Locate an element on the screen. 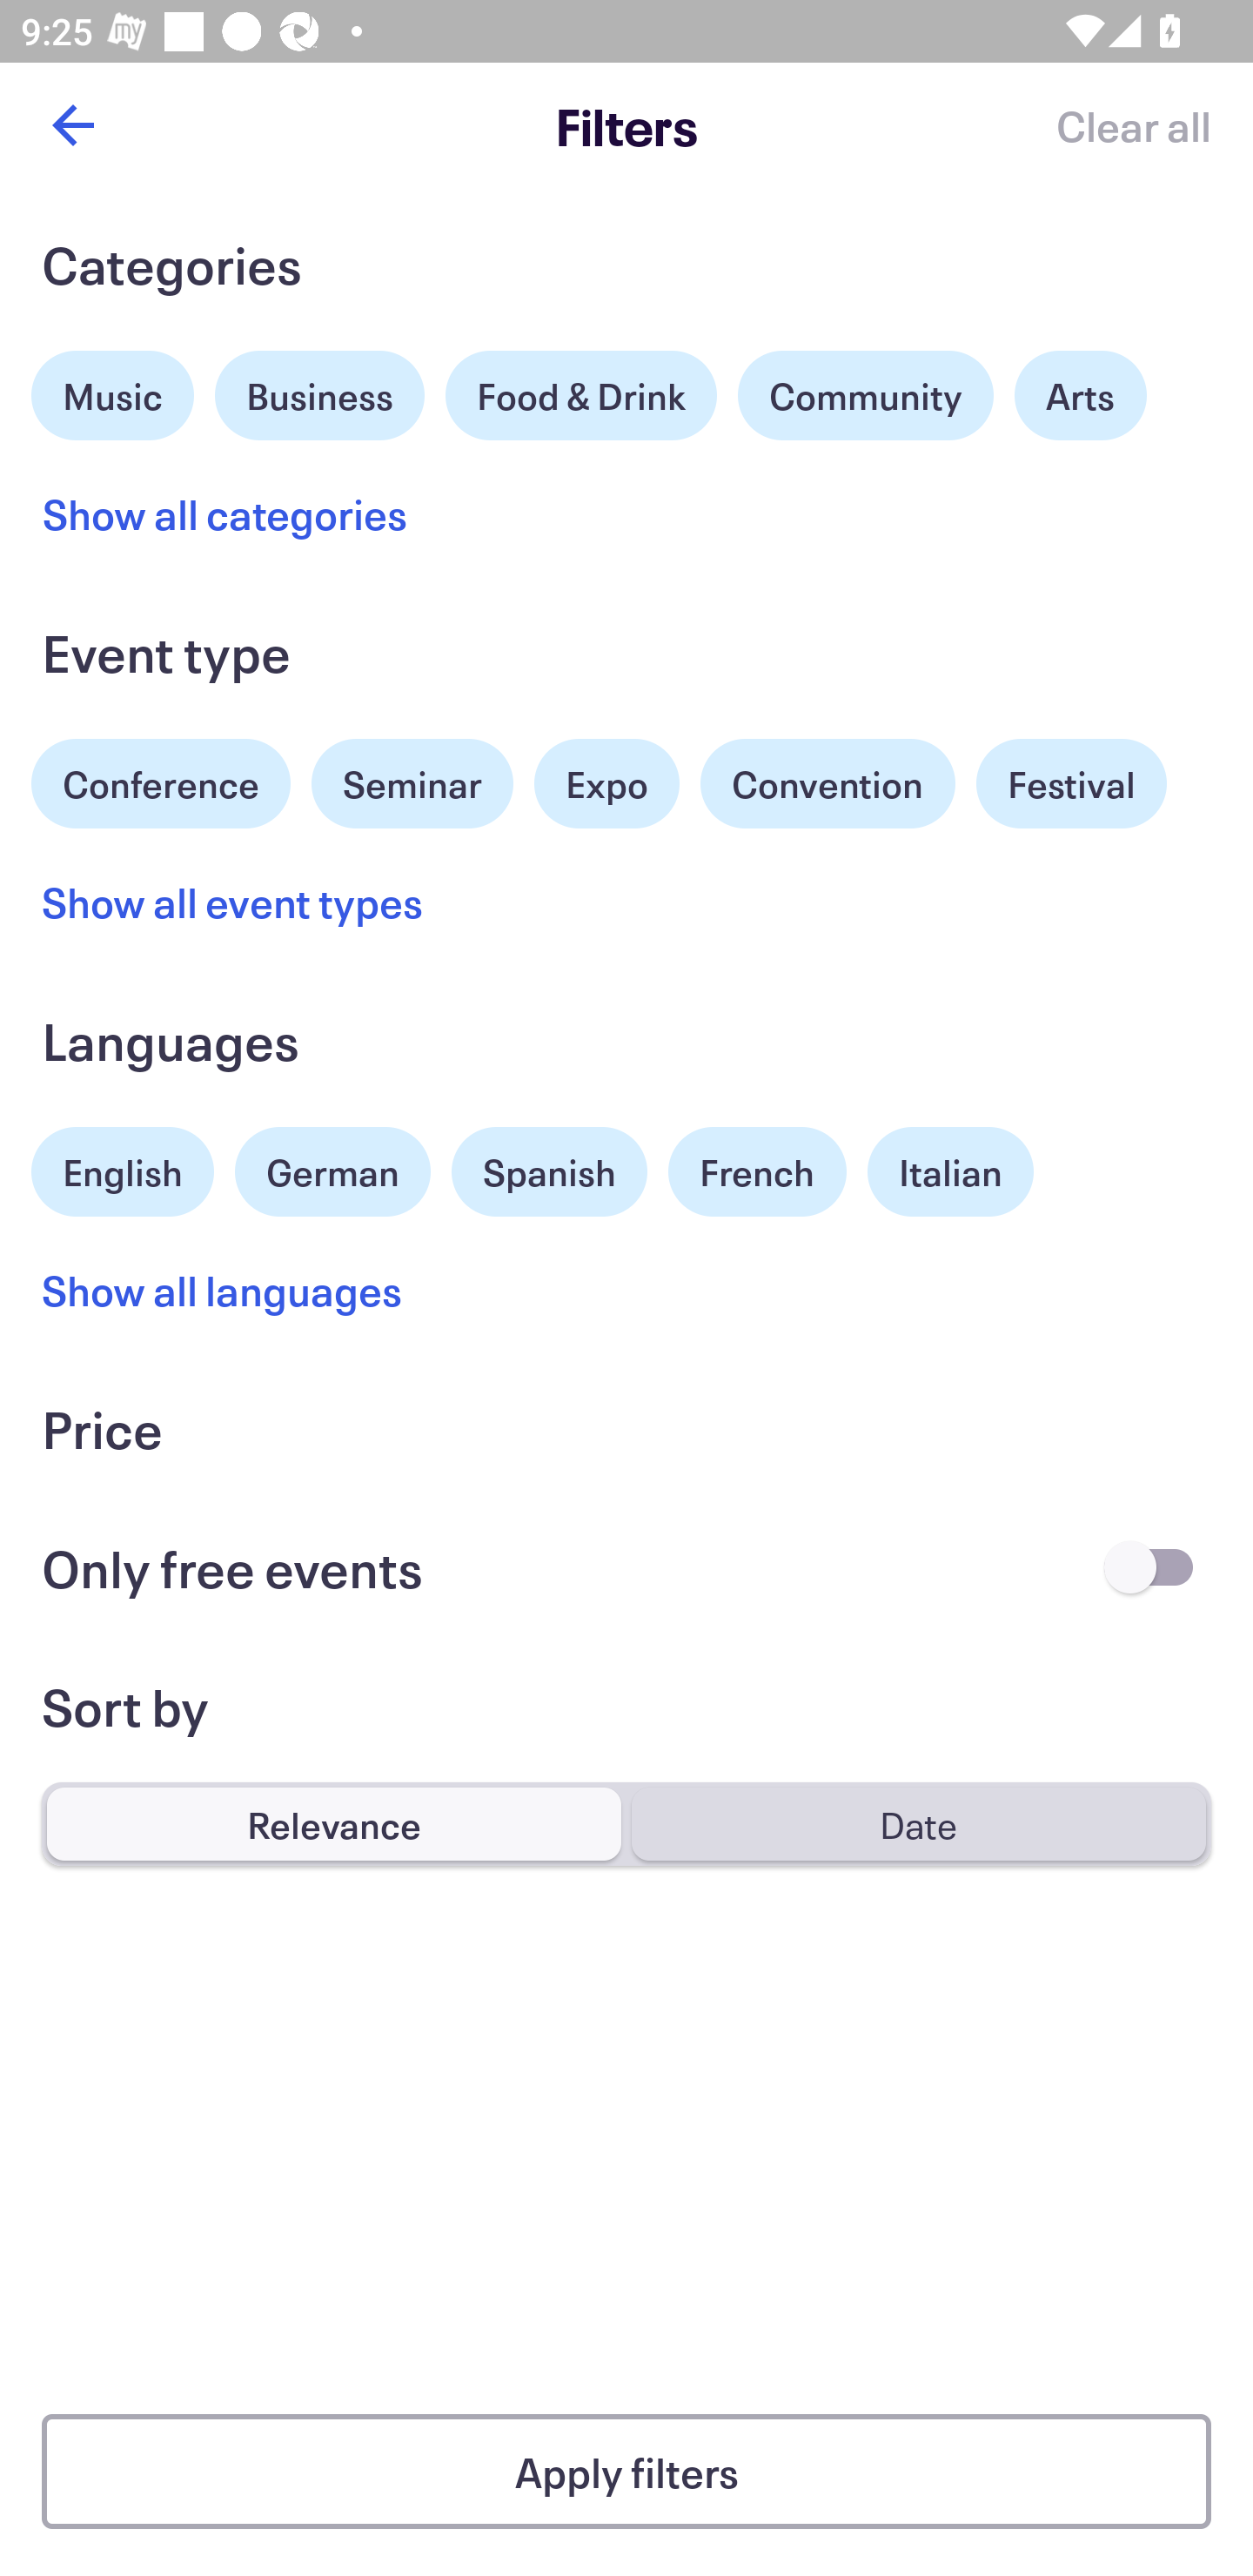  Date is located at coordinates (918, 1823).